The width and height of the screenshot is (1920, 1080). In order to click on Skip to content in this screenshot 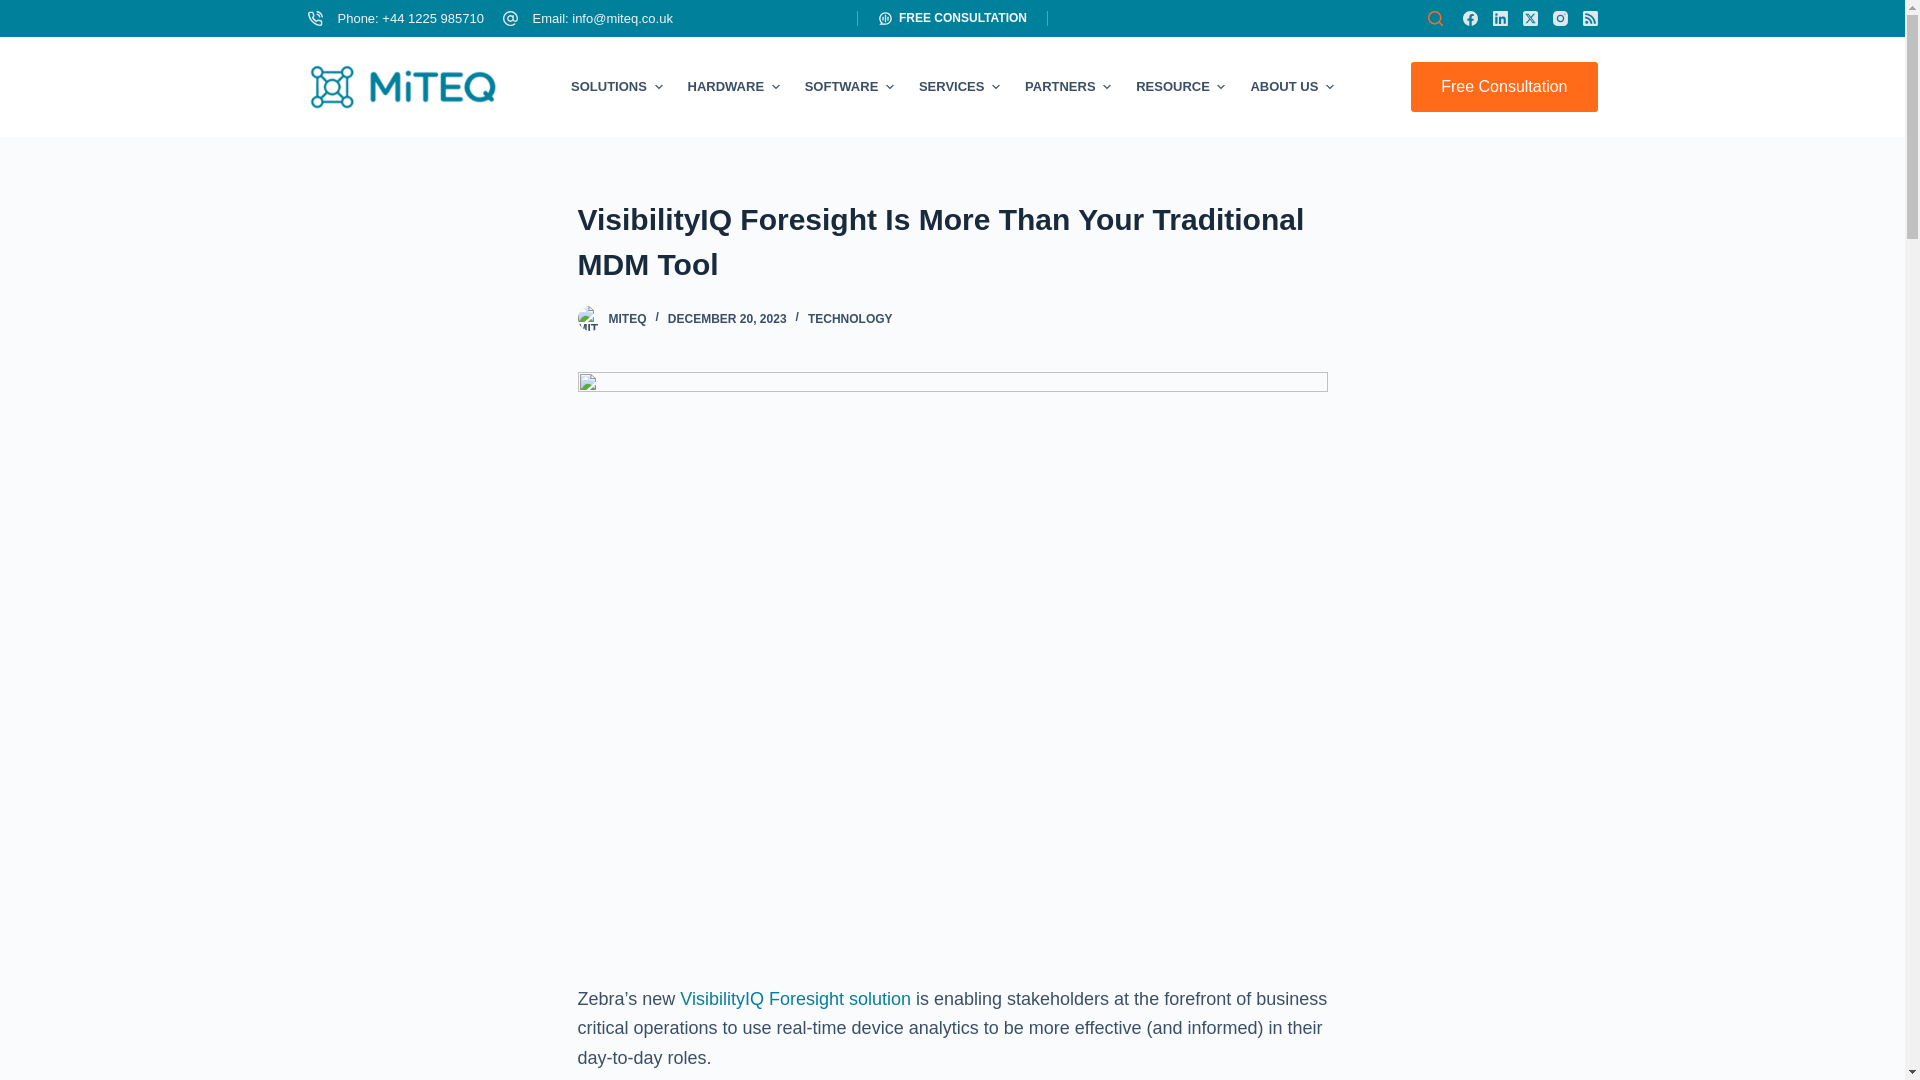, I will do `click(20, 10)`.